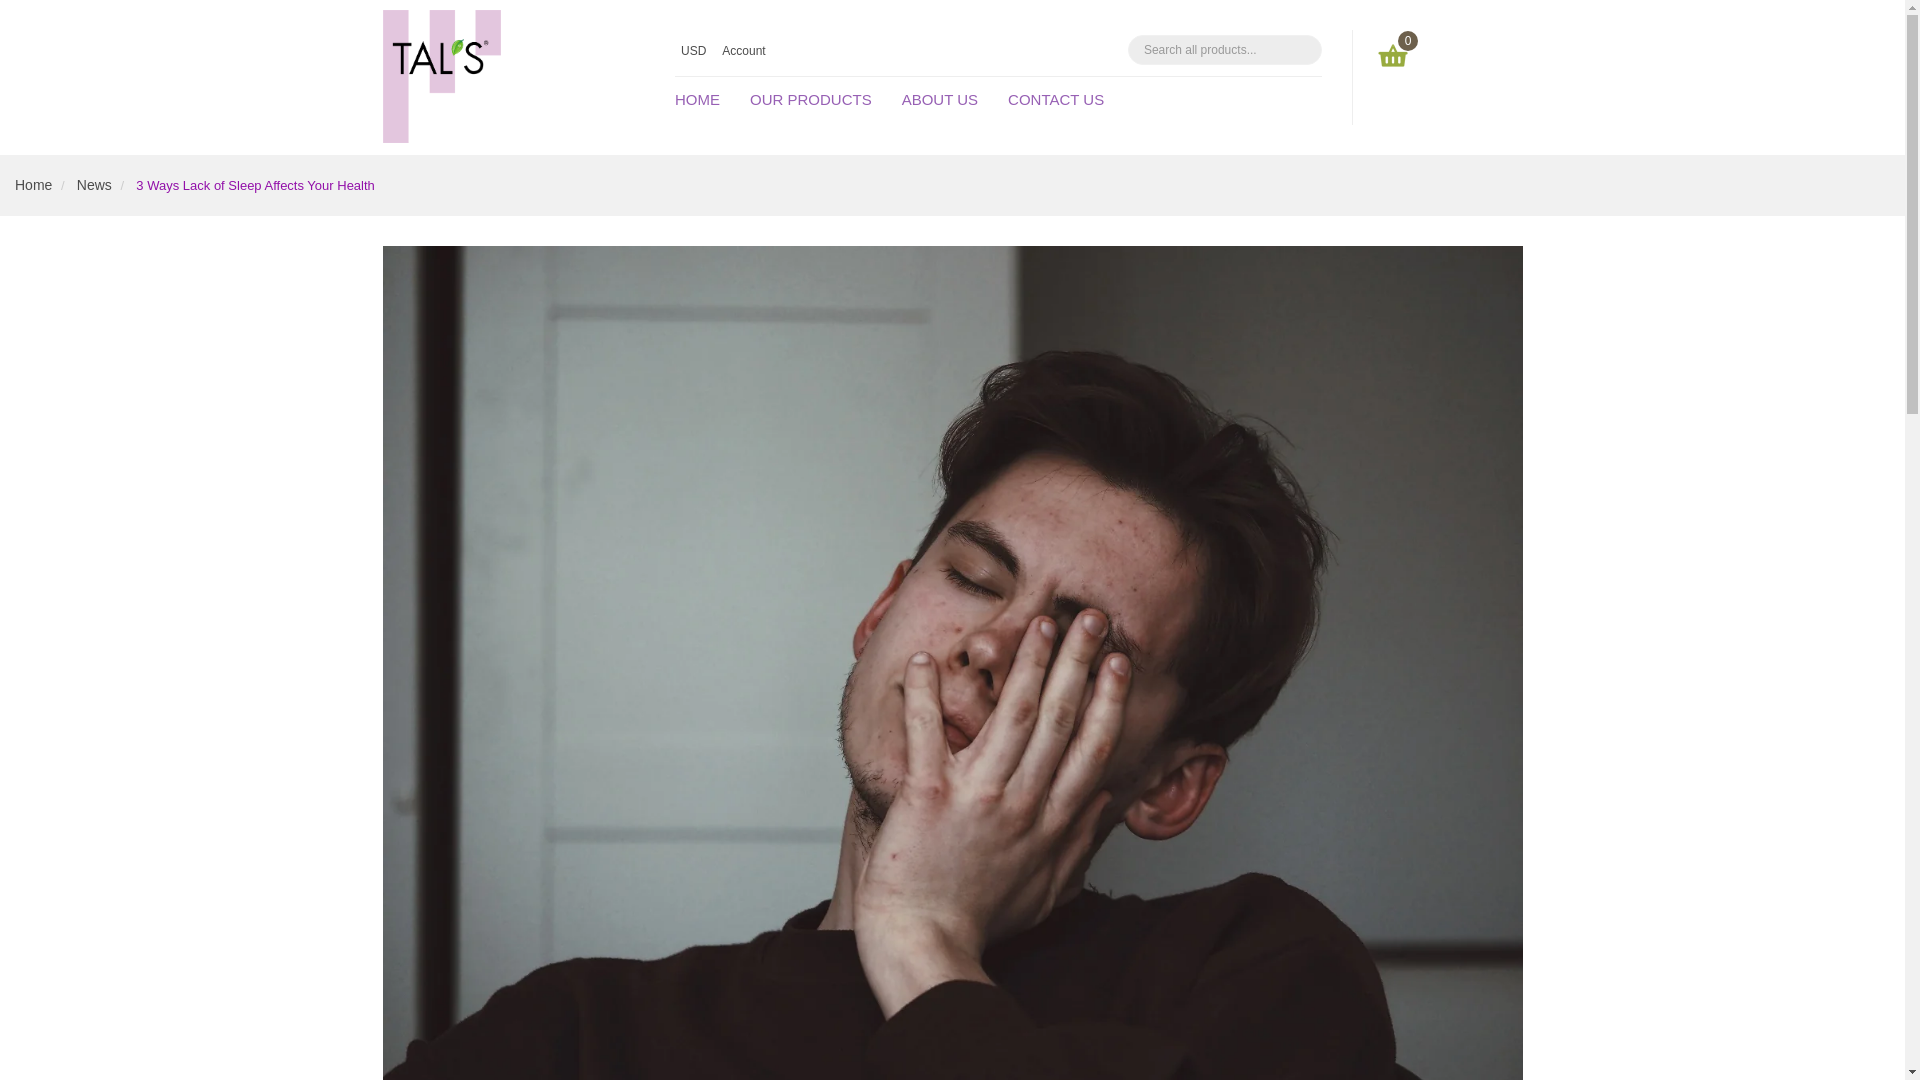  Describe the element at coordinates (1056, 99) in the screenshot. I see `CONTACT US` at that location.